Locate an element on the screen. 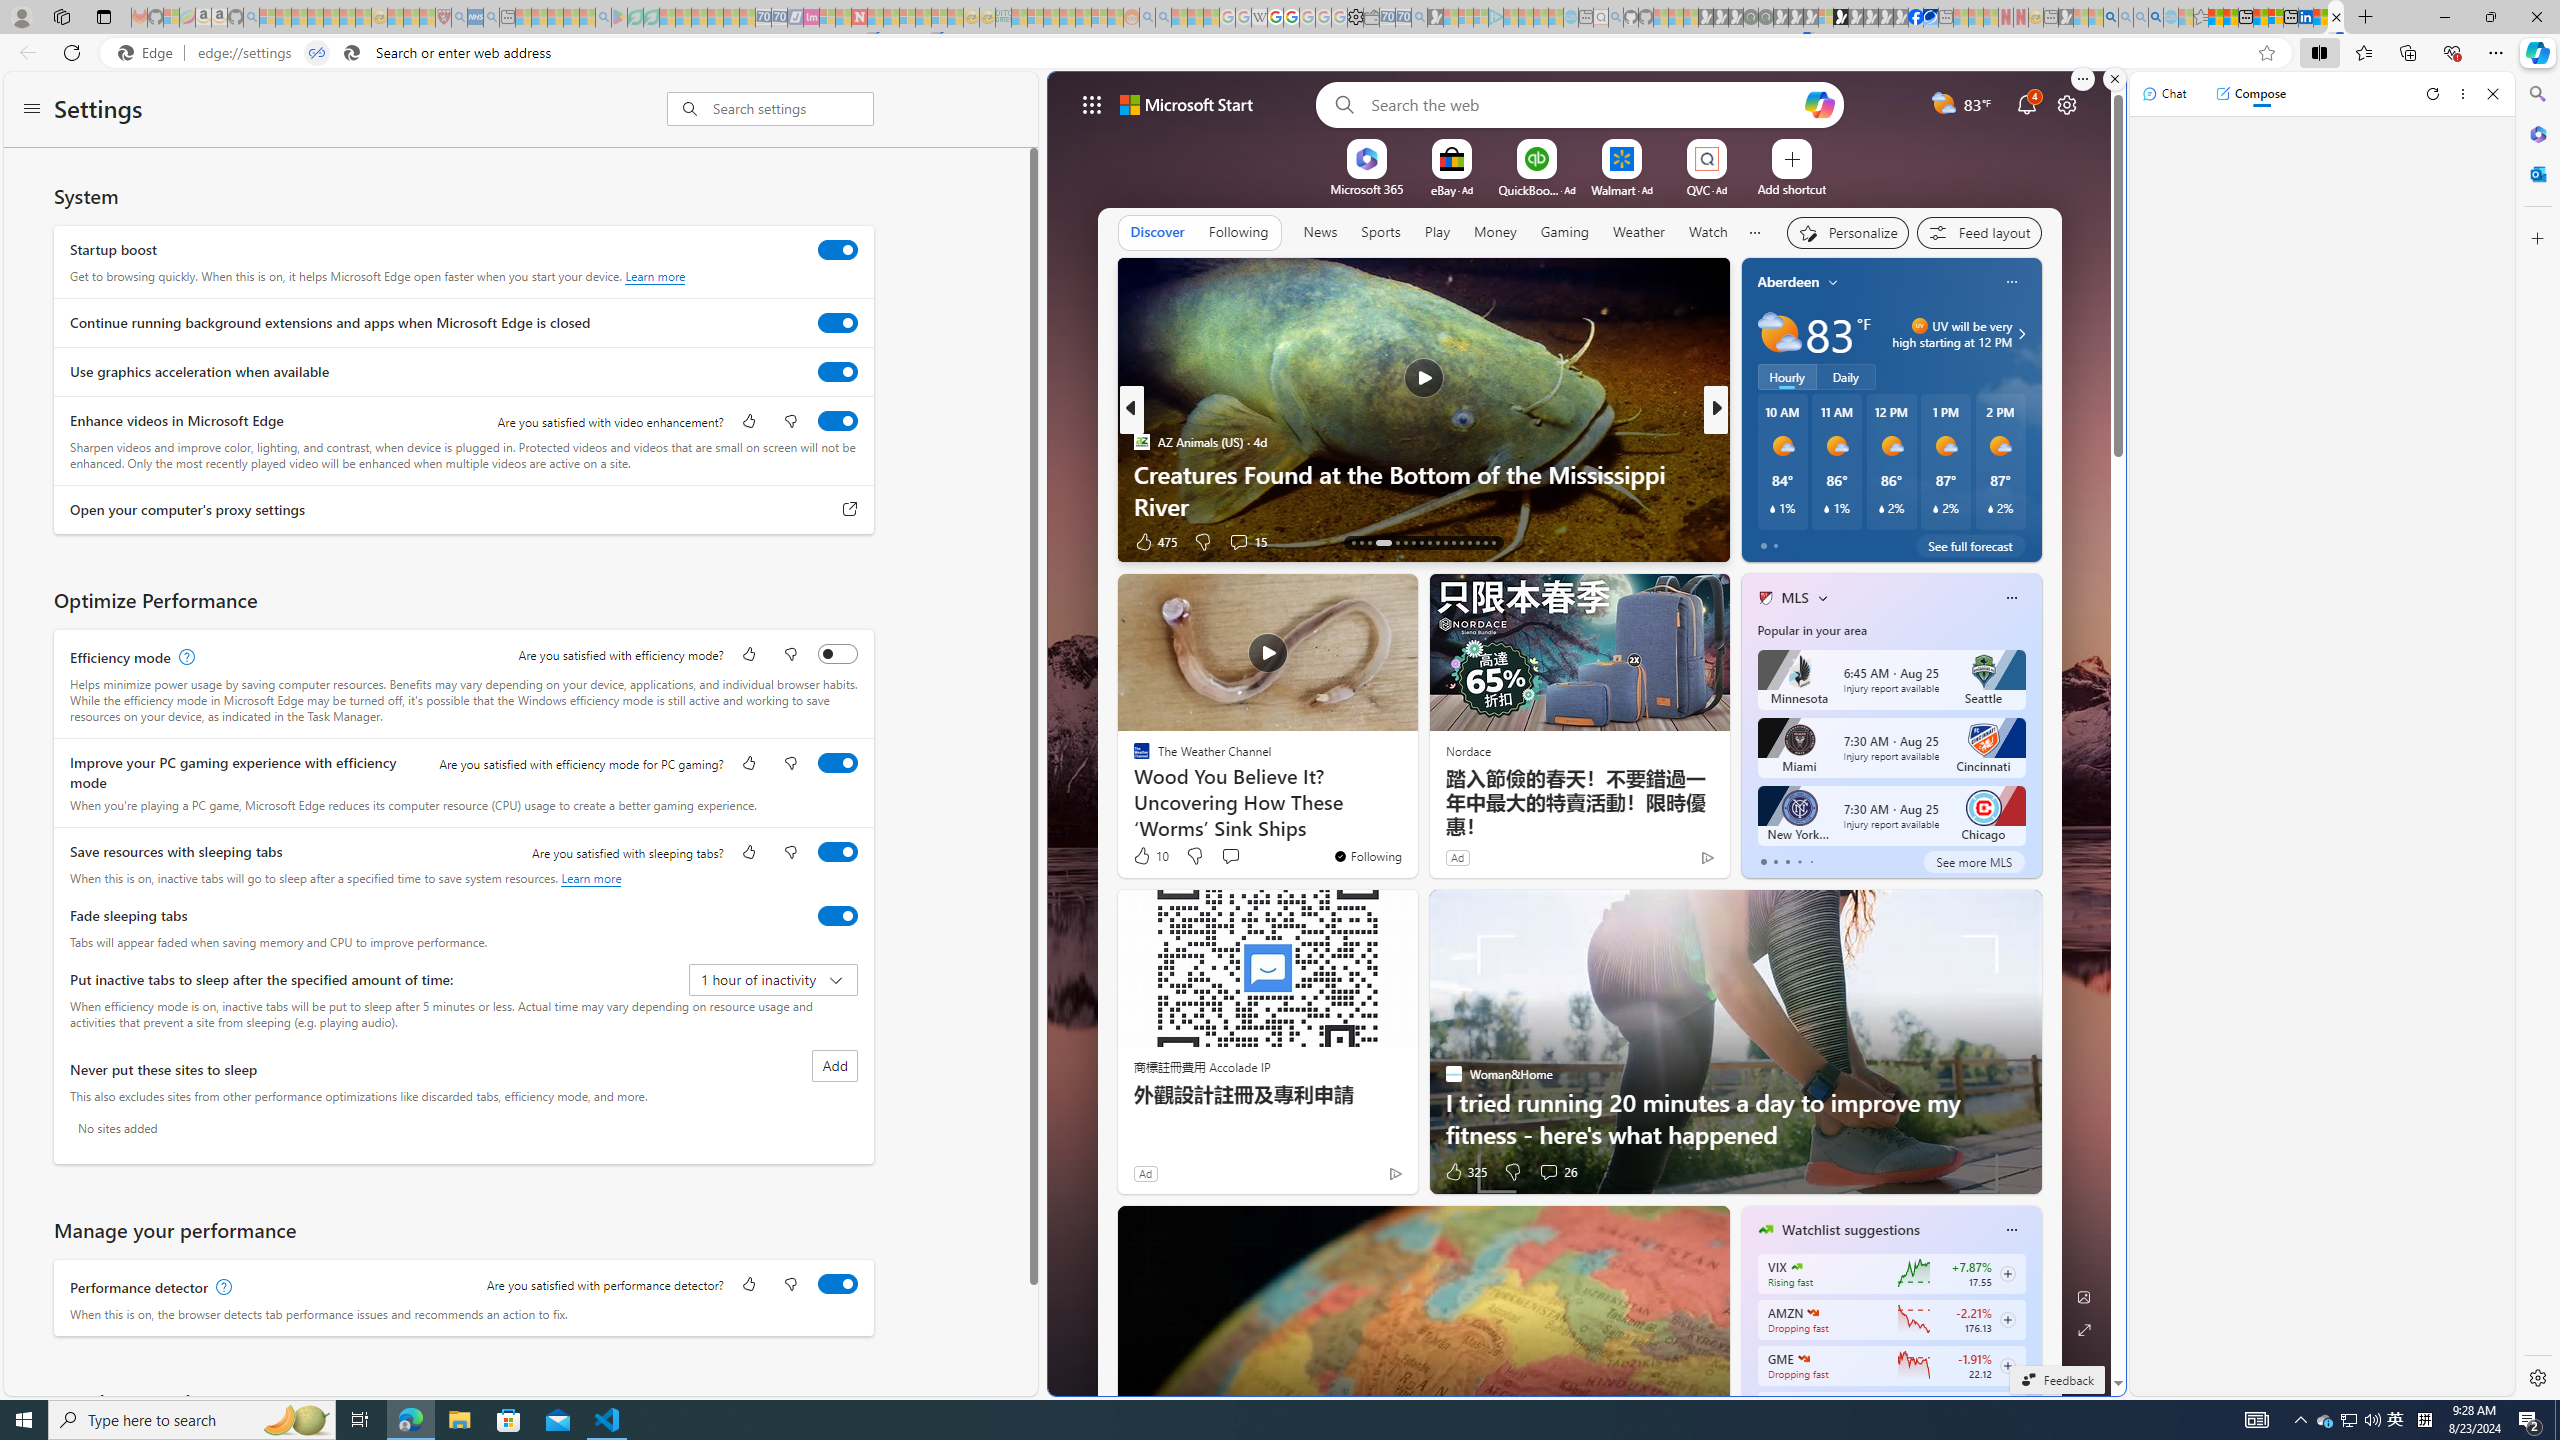 Image resolution: width=2560 pixels, height=1440 pixels. See more MLS is located at coordinates (1973, 862).